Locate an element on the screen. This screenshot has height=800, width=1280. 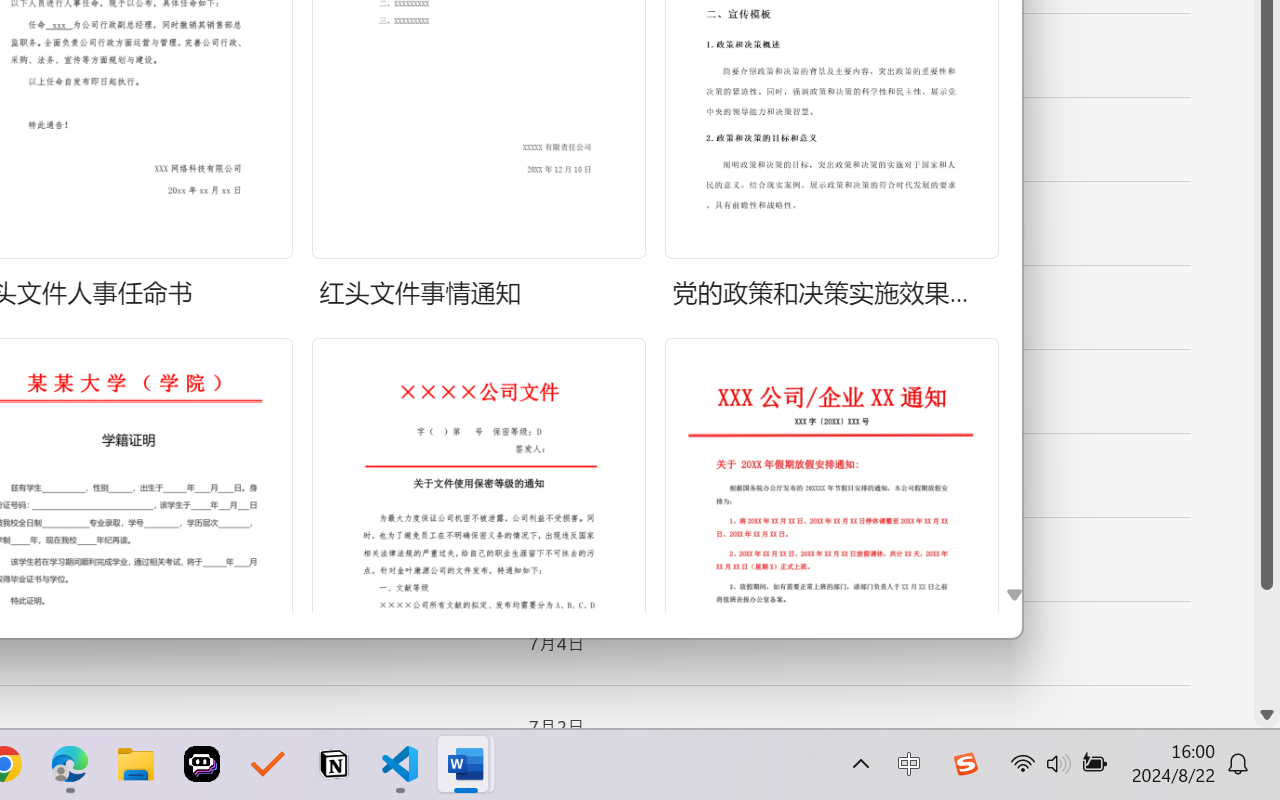
Notion is located at coordinates (334, 764).